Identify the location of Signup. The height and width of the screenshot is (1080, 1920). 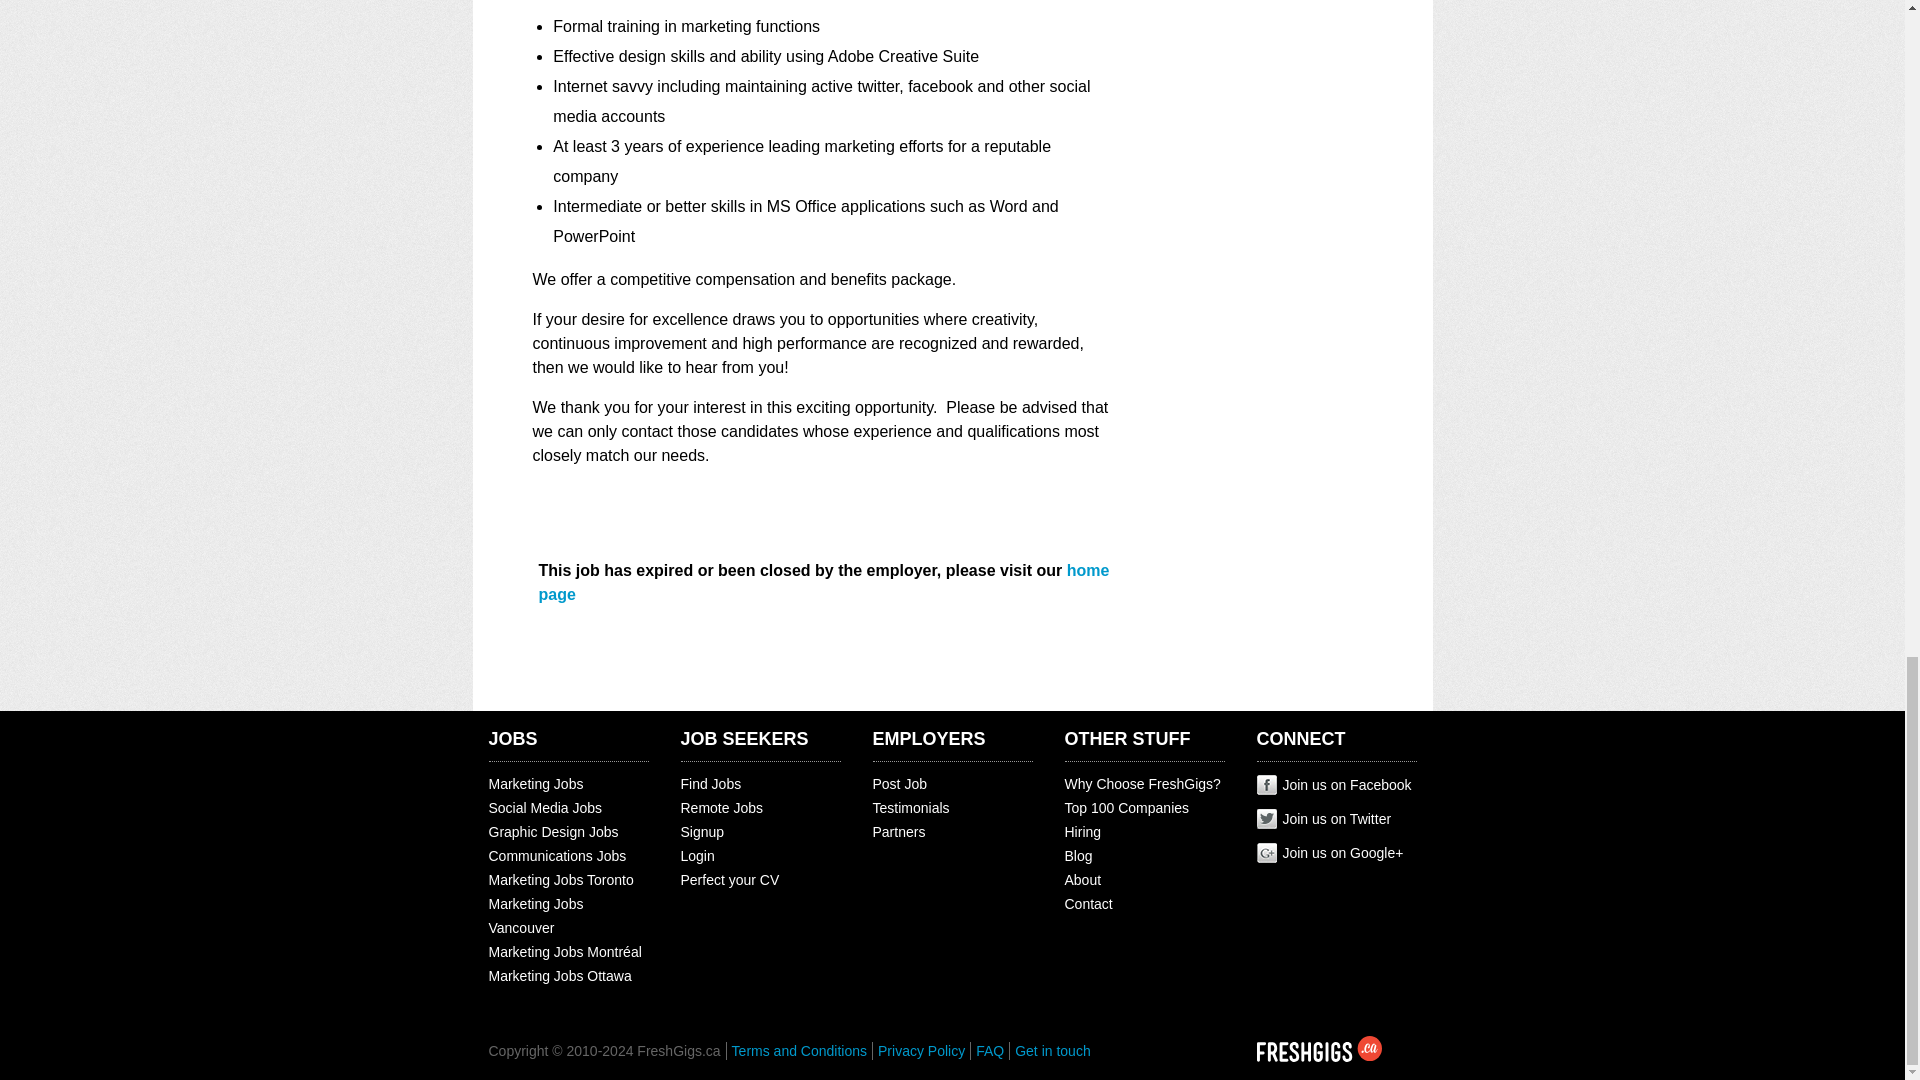
(701, 832).